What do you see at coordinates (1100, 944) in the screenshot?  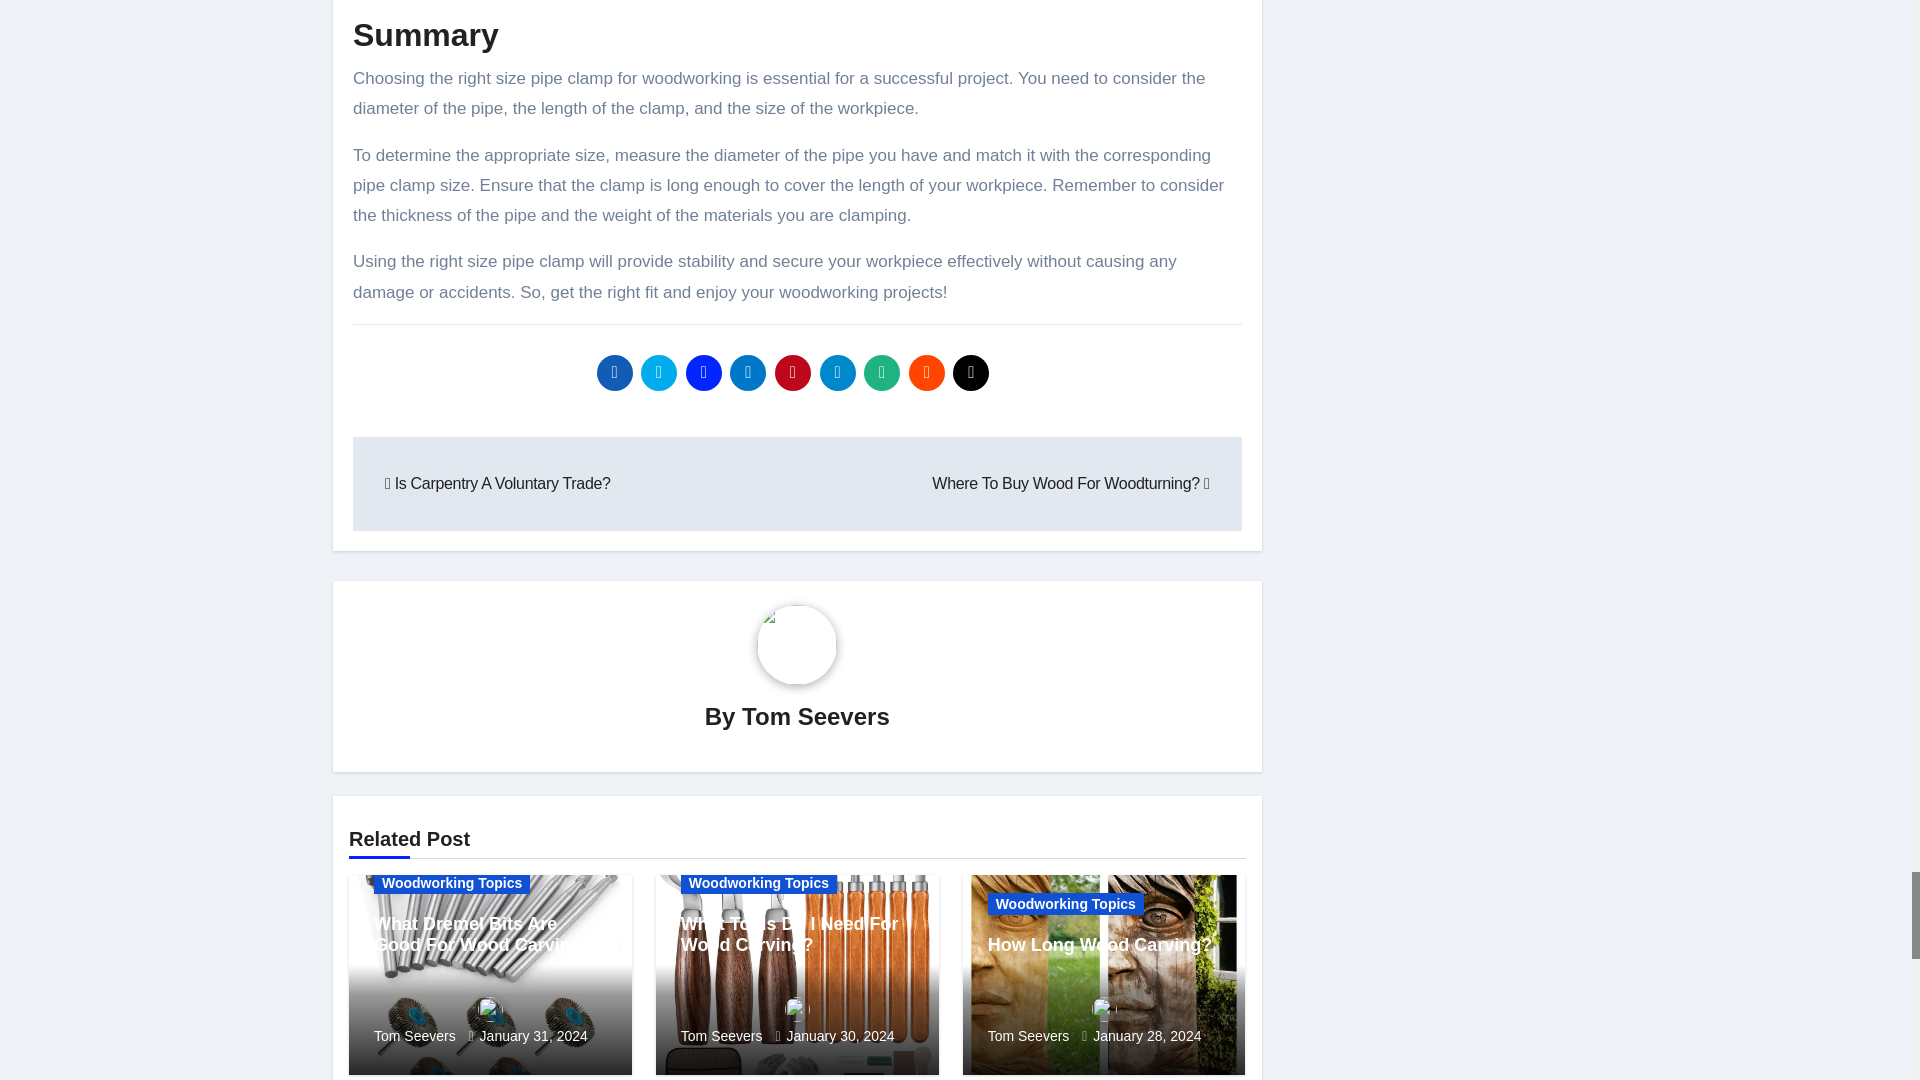 I see `Permalink to: How Long Wood Carving?` at bounding box center [1100, 944].